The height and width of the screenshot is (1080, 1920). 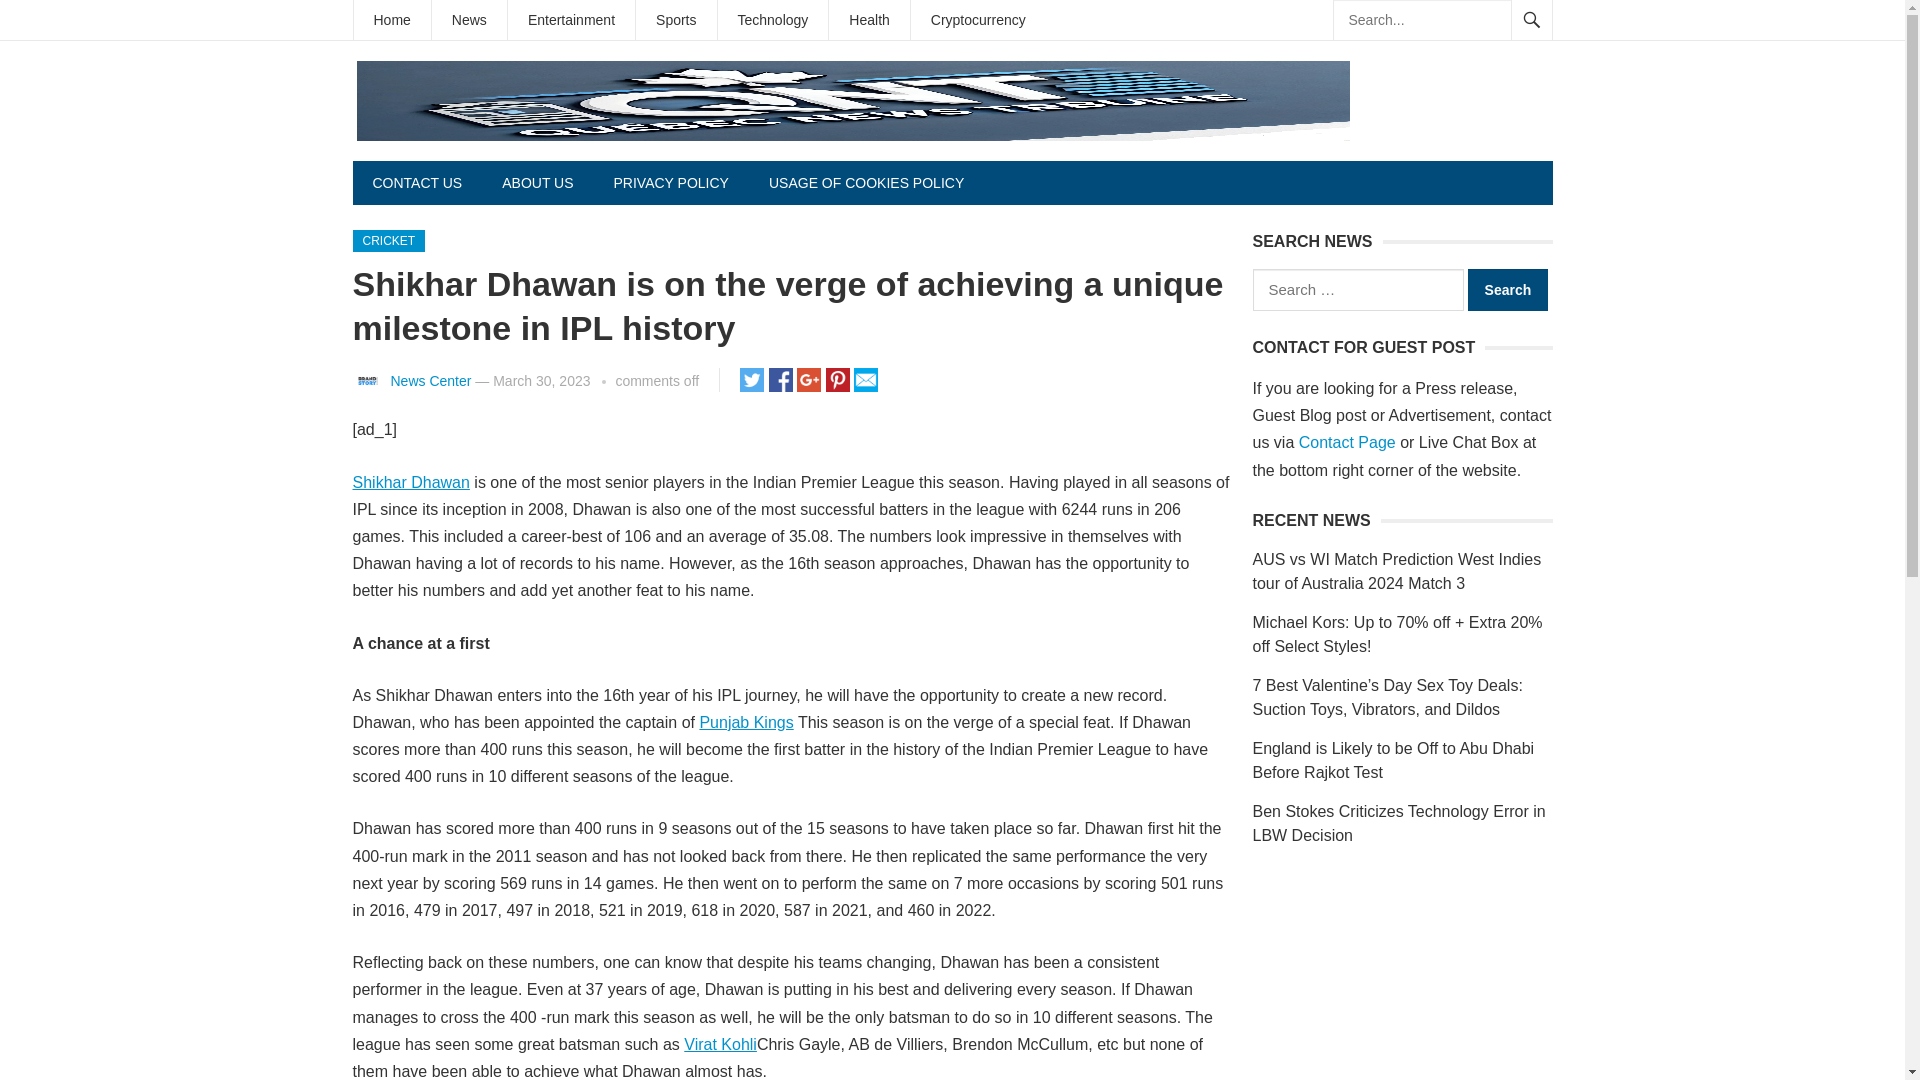 What do you see at coordinates (430, 380) in the screenshot?
I see `Posts by News Center` at bounding box center [430, 380].